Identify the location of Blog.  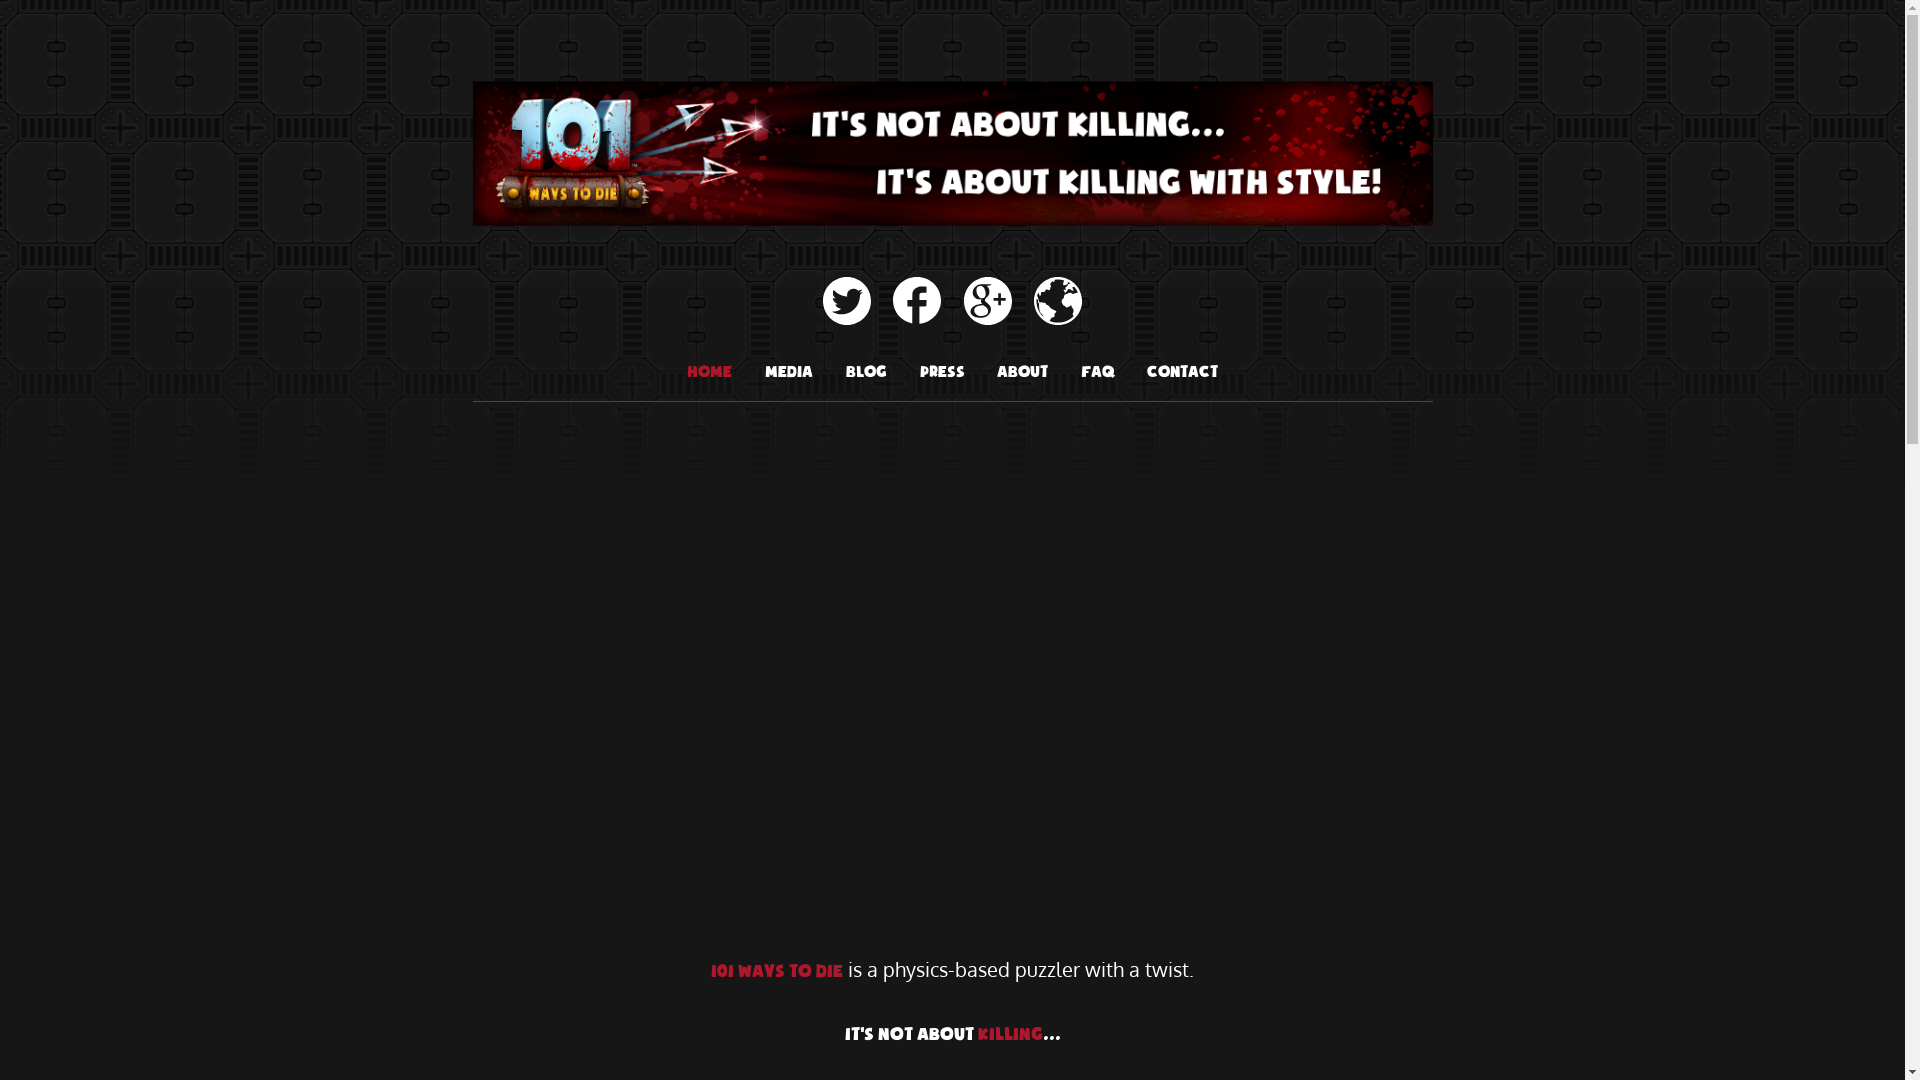
(866, 373).